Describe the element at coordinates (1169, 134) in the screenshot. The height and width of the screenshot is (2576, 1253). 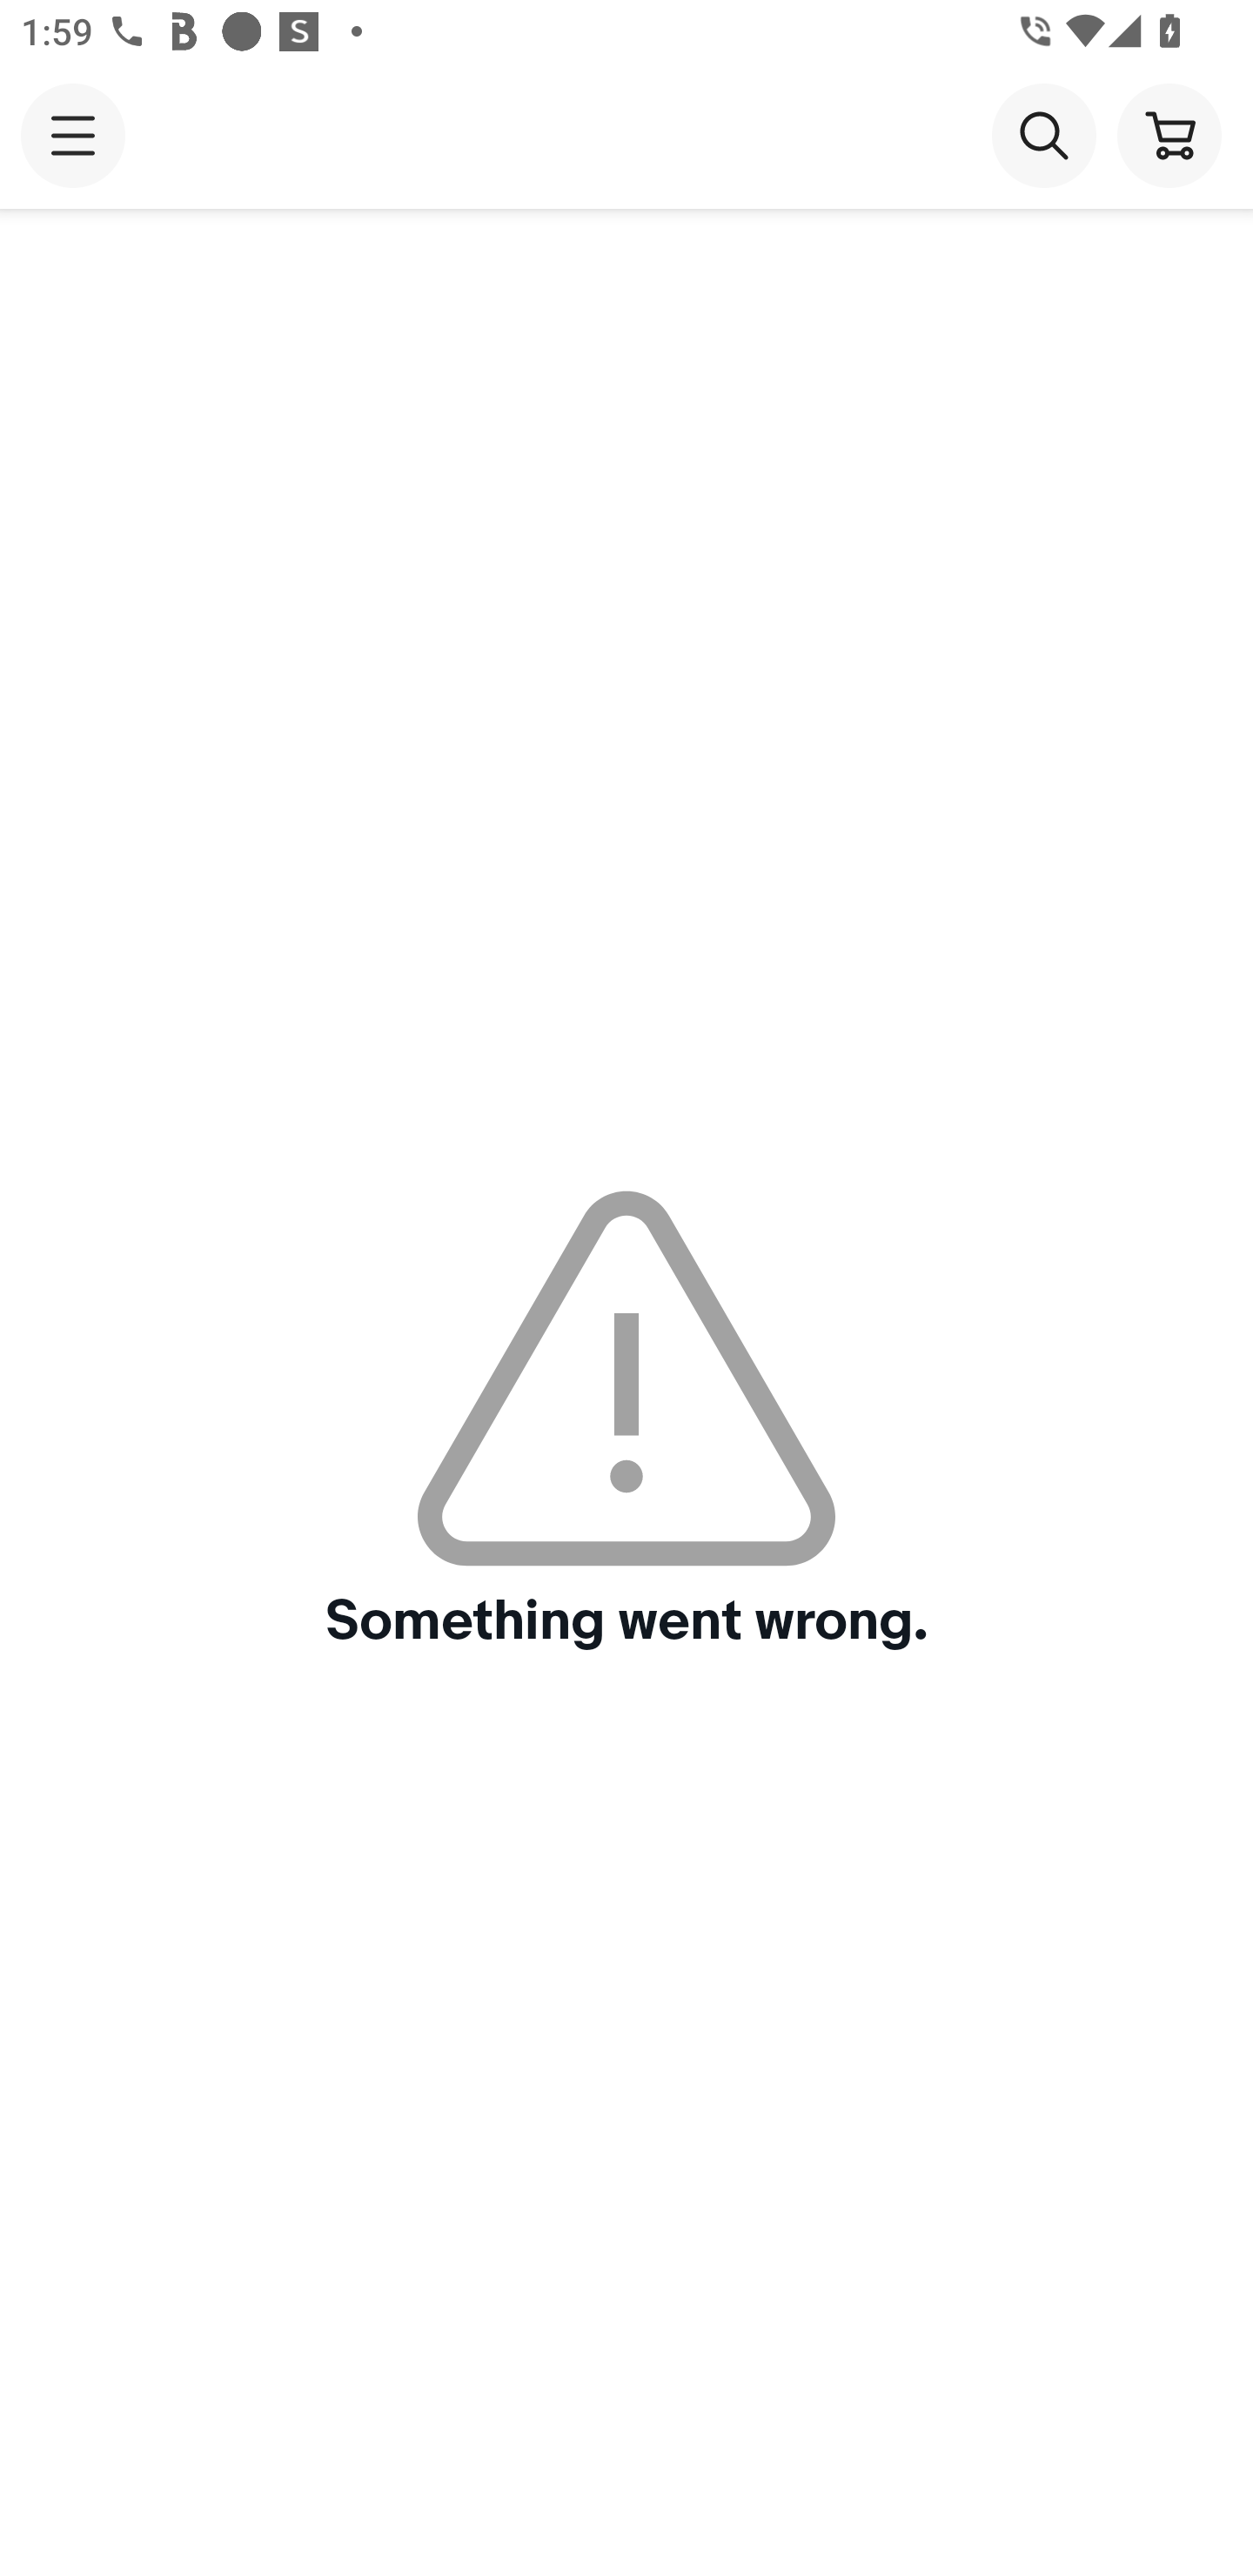
I see `Cart button shopping cart` at that location.